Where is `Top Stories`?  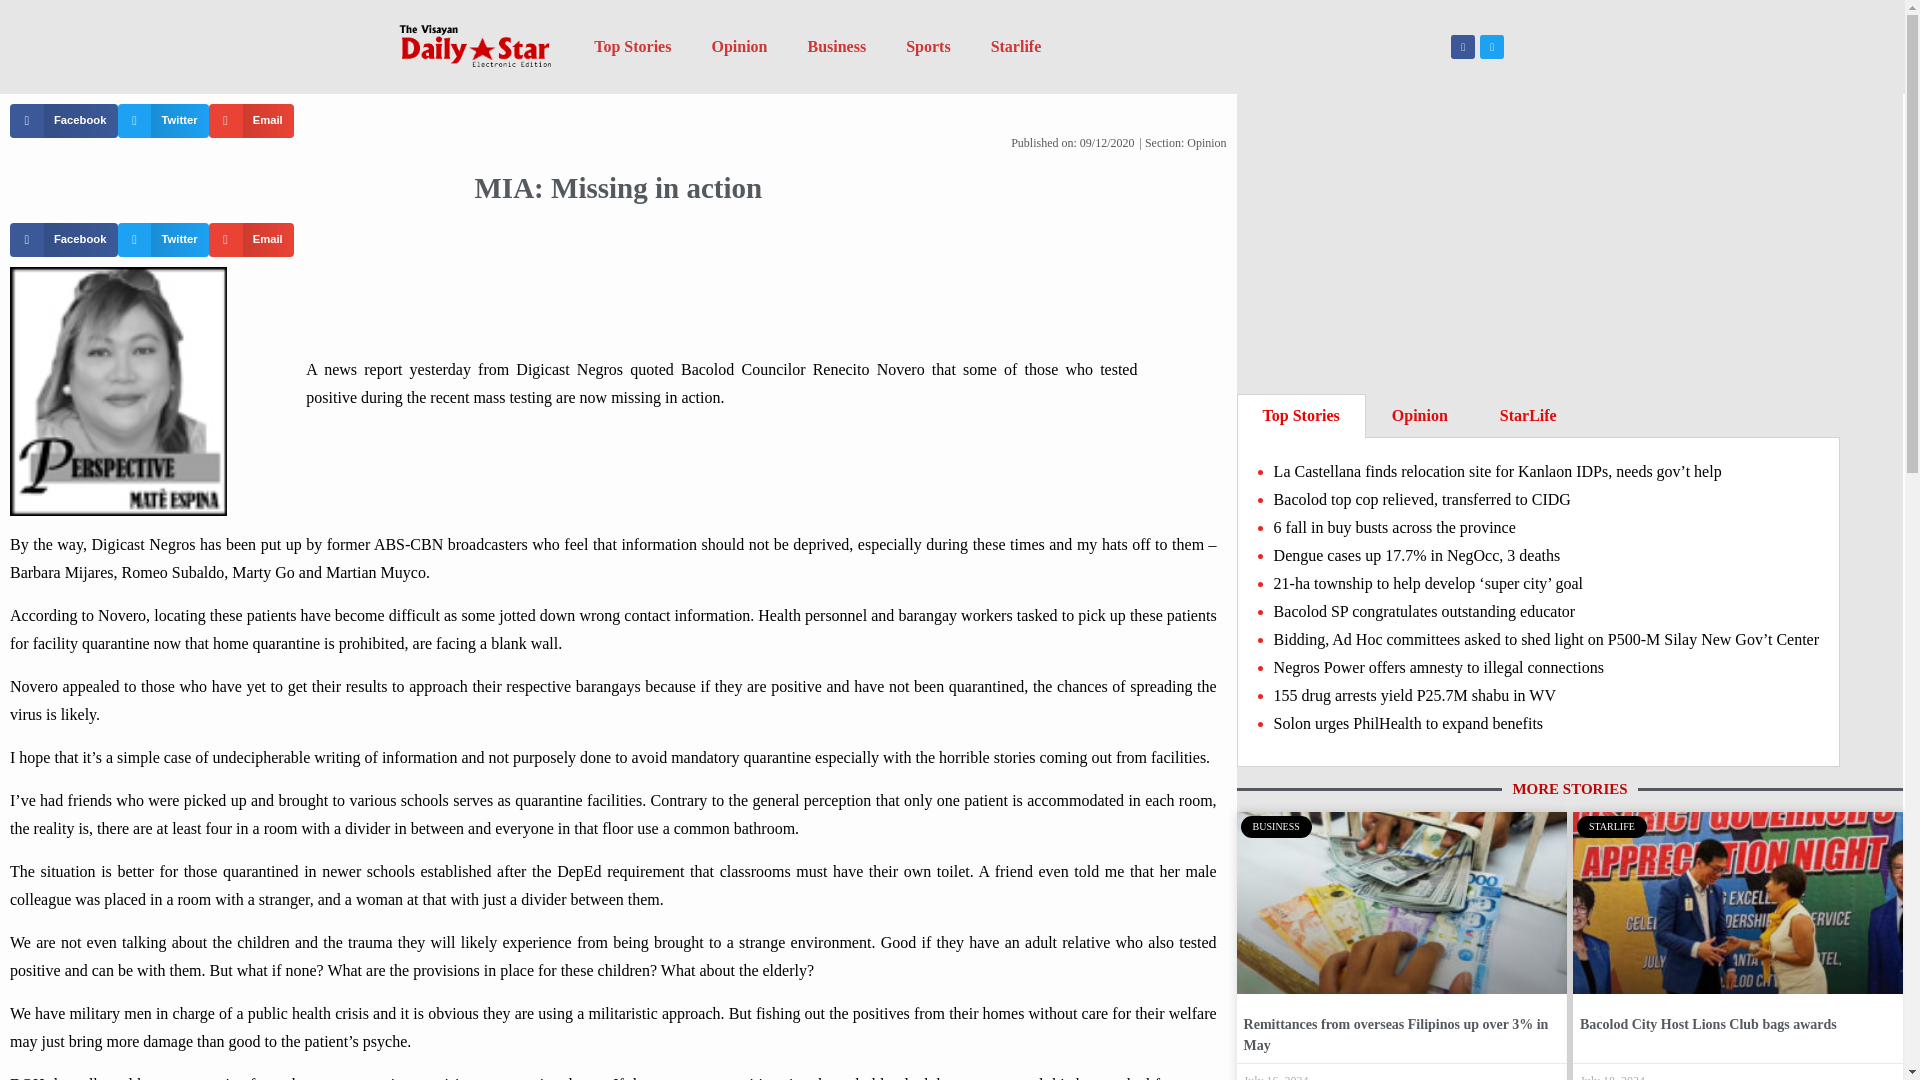 Top Stories is located at coordinates (1302, 416).